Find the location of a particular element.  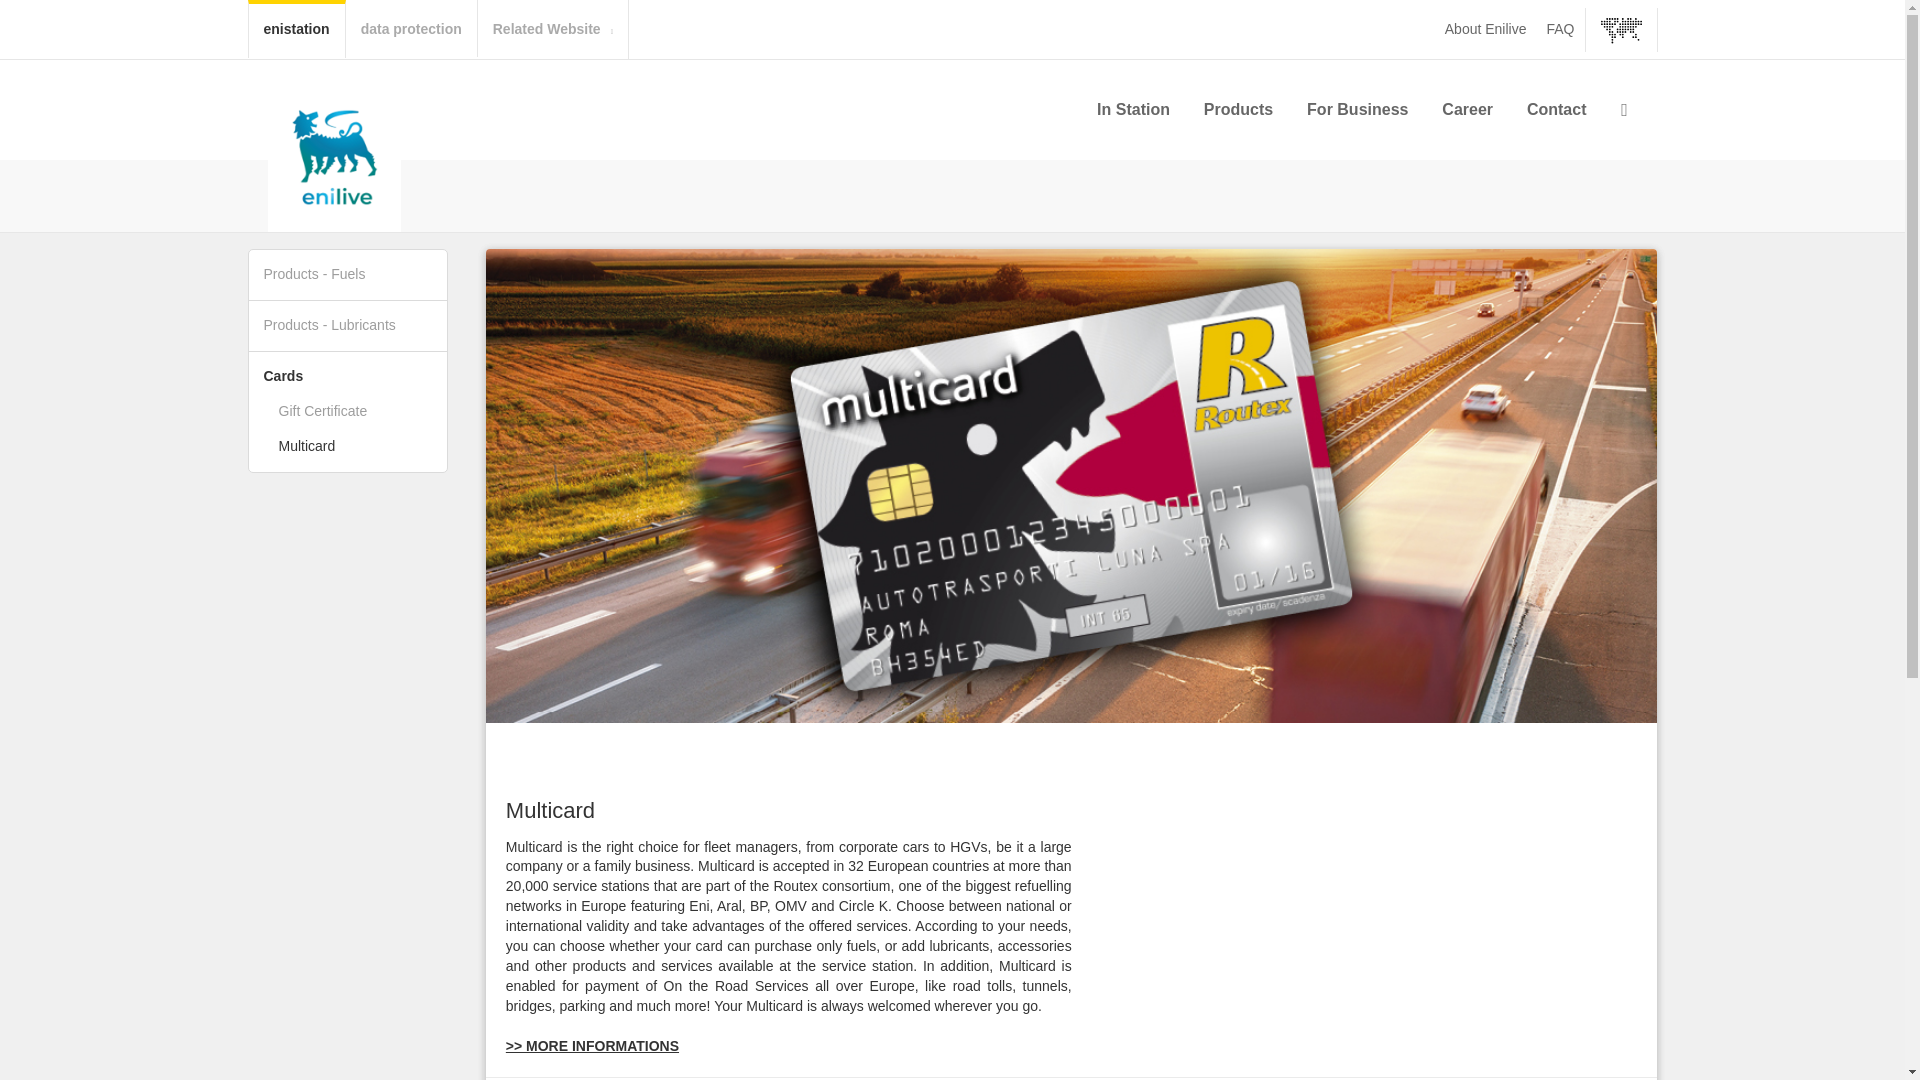

Go to enistation is located at coordinates (295, 28).